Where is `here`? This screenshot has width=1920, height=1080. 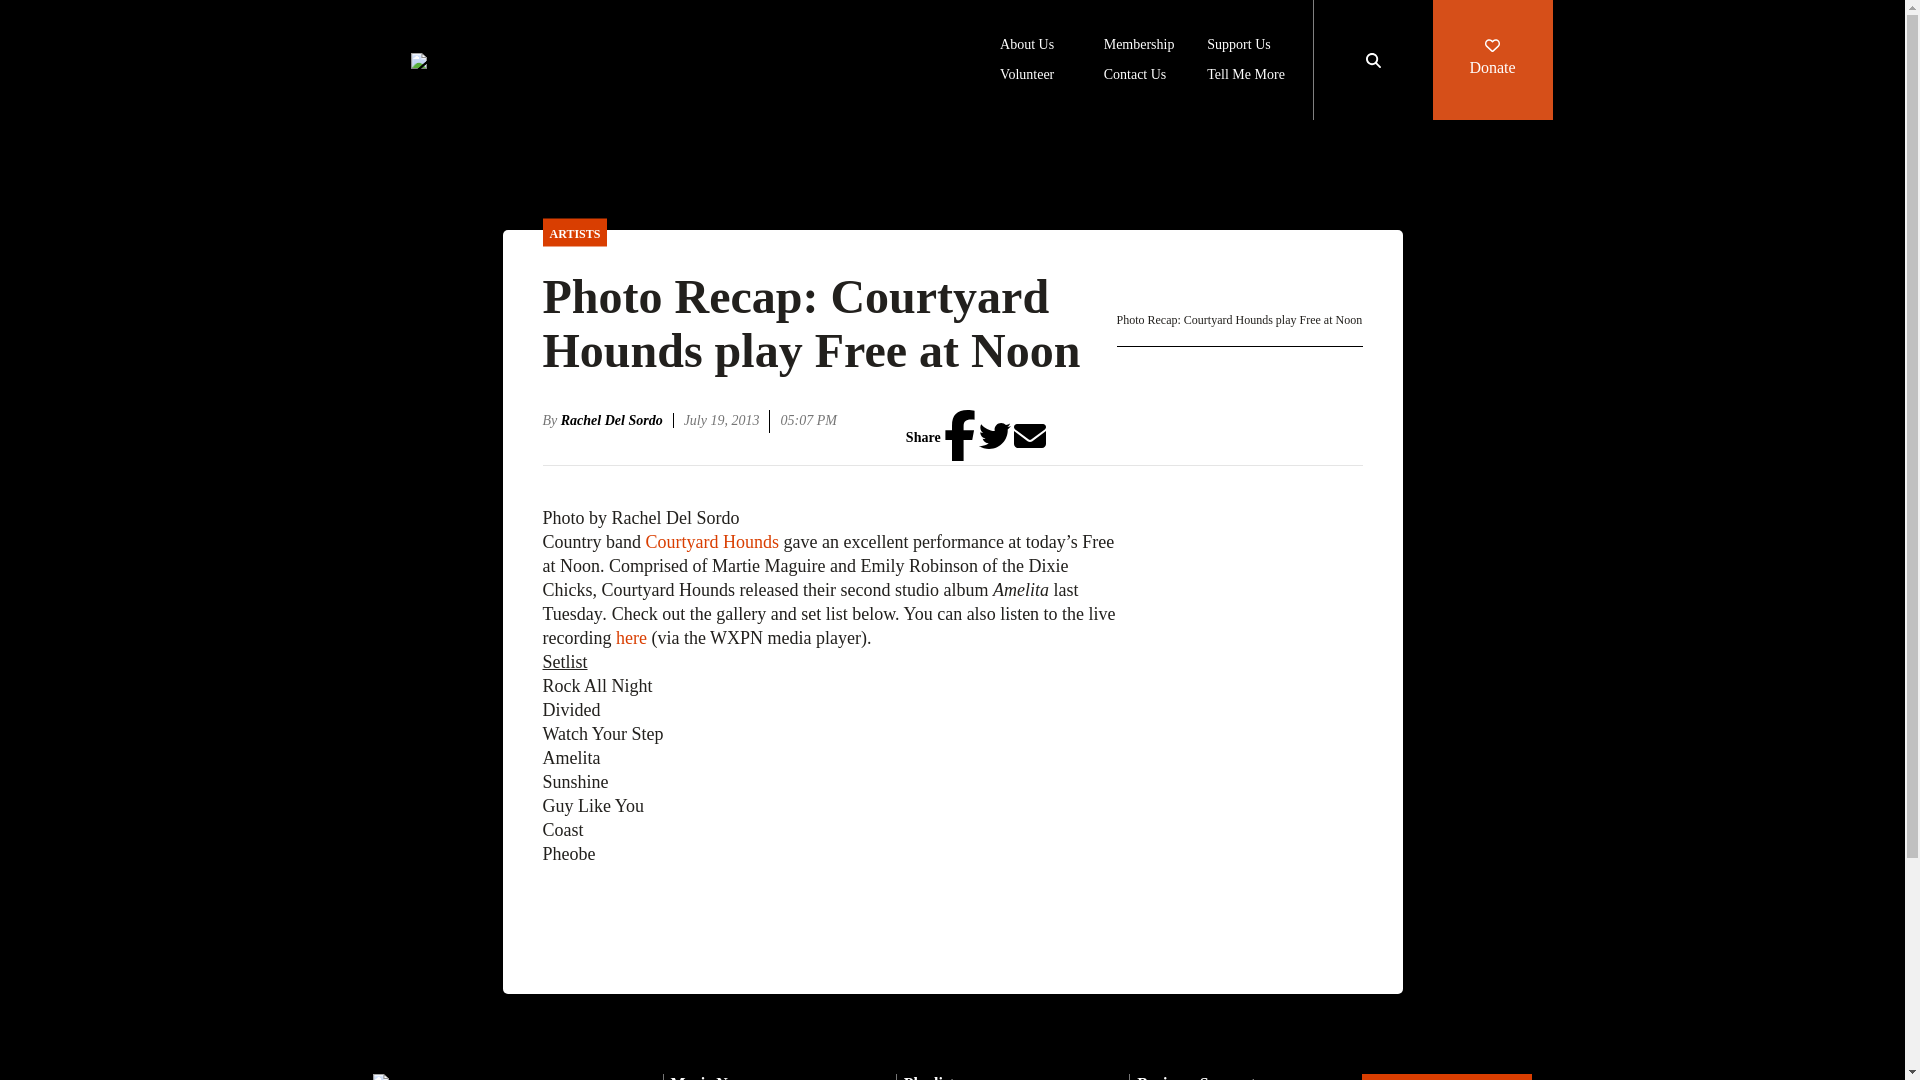 here is located at coordinates (632, 638).